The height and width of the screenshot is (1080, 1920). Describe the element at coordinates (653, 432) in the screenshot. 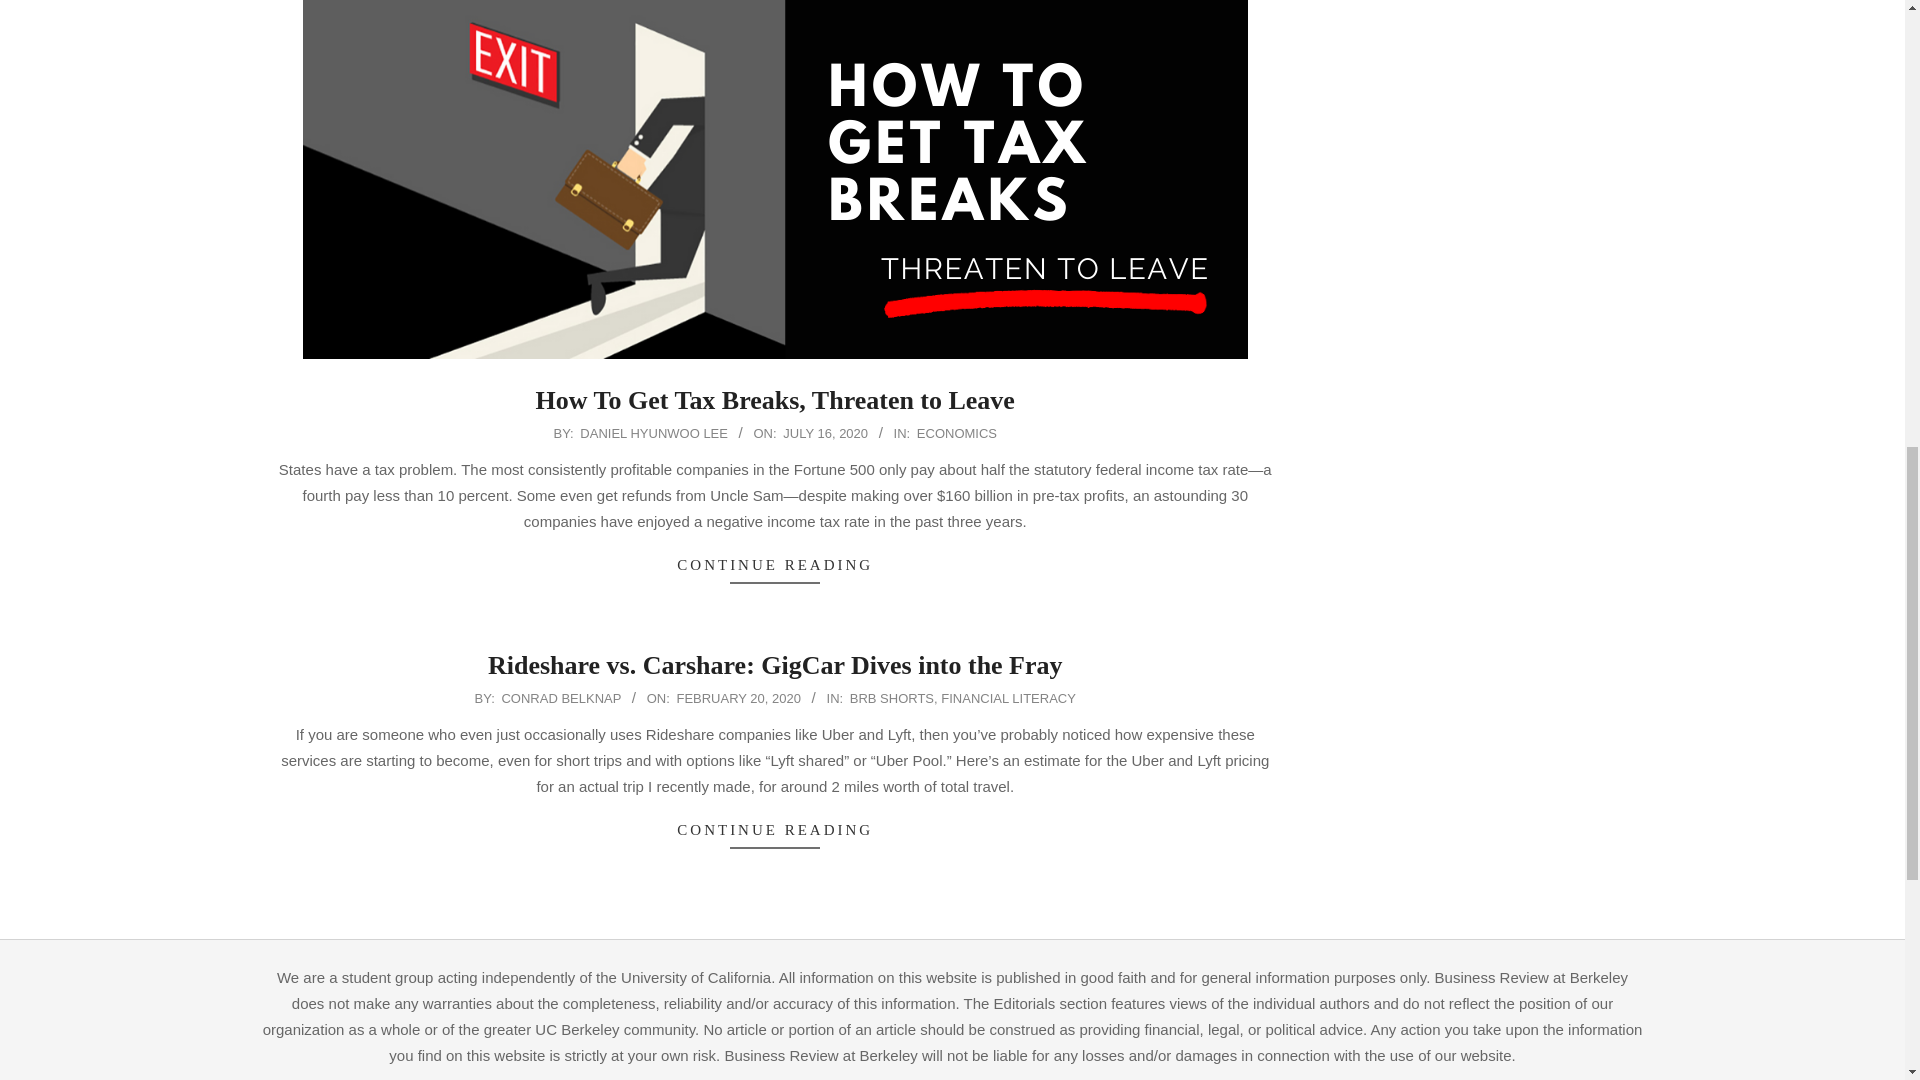

I see `DANIEL HYUNWOO LEE` at that location.